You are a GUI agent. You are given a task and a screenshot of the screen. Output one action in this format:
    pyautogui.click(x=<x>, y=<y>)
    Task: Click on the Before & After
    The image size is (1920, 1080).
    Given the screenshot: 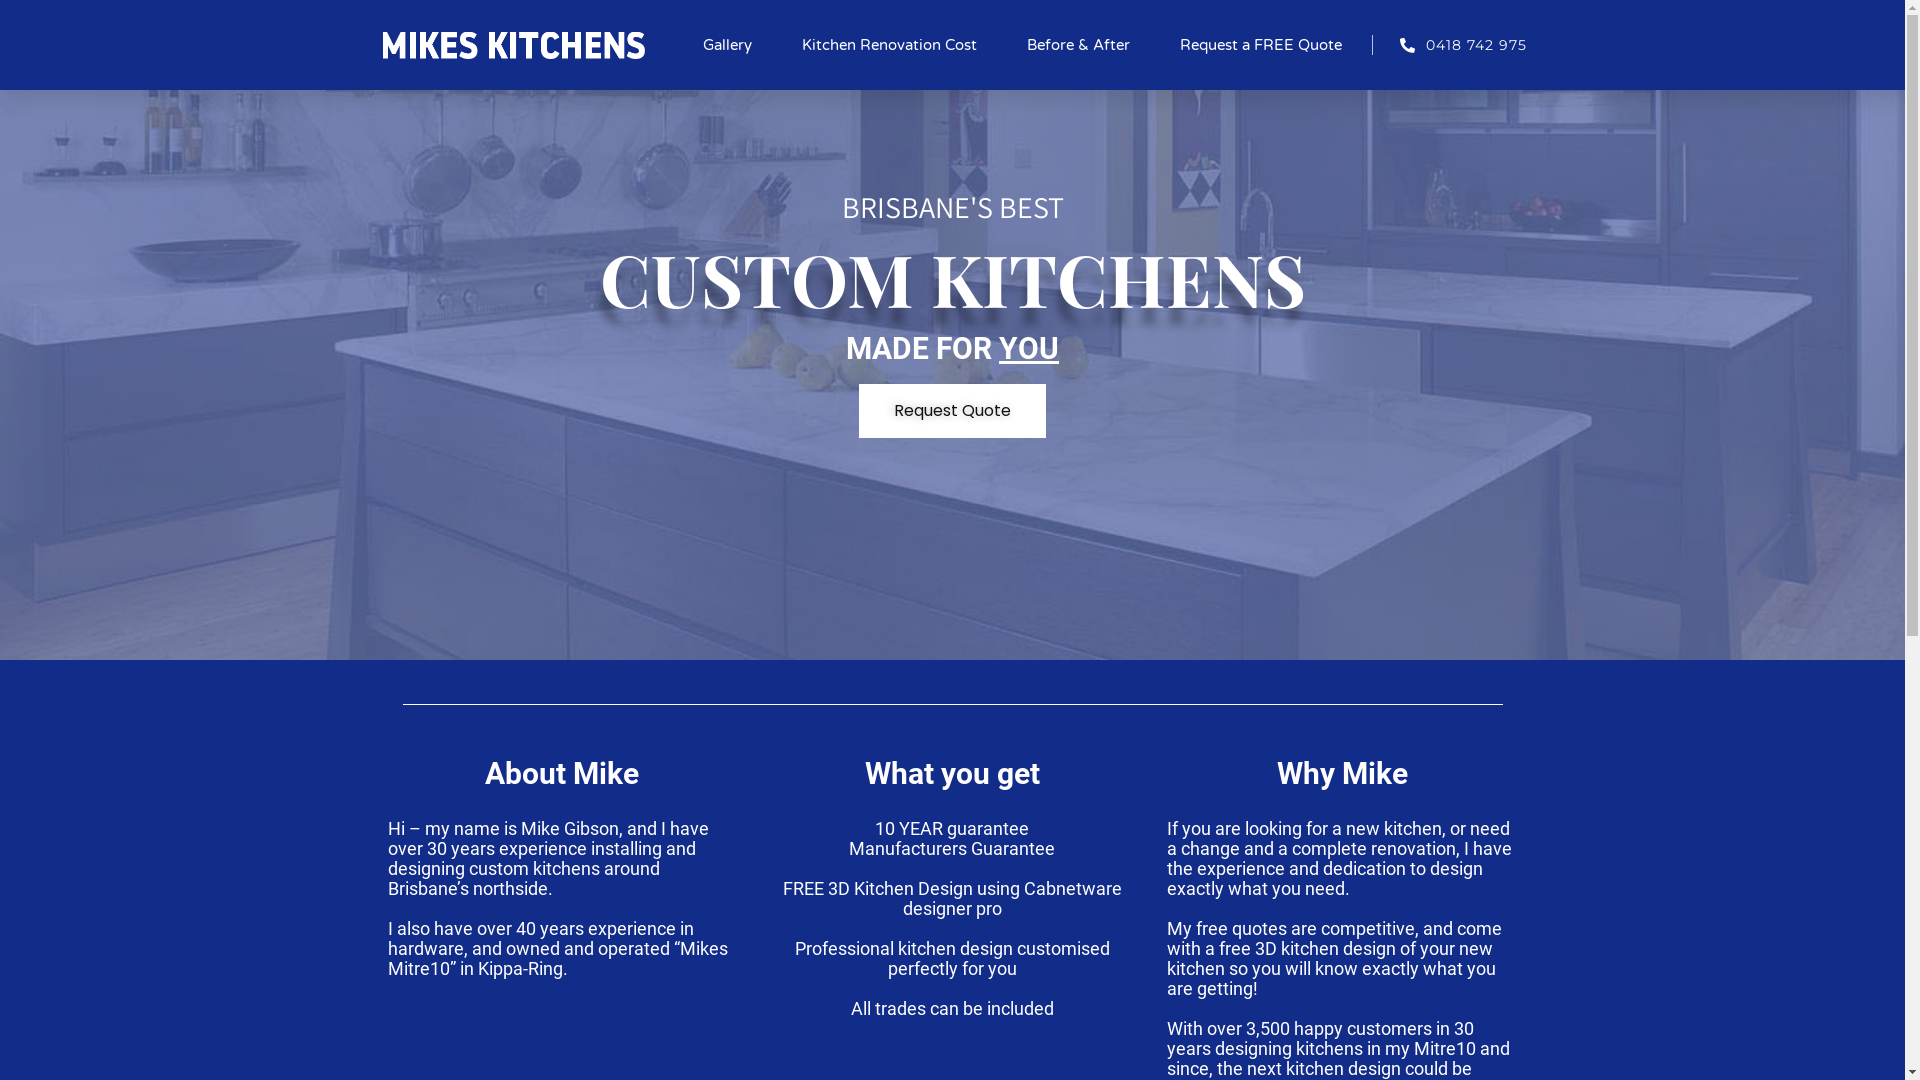 What is the action you would take?
    pyautogui.click(x=1078, y=45)
    